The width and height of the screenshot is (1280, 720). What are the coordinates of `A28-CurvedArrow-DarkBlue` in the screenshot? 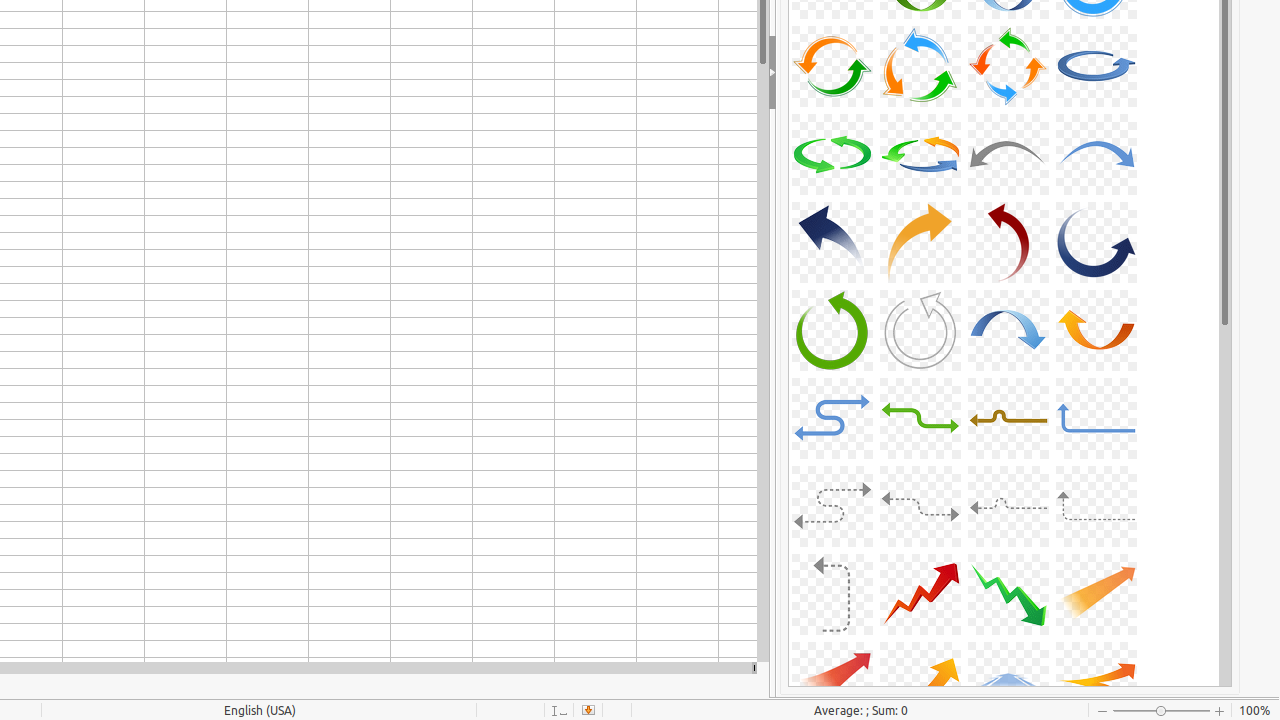 It's located at (1096, 242).